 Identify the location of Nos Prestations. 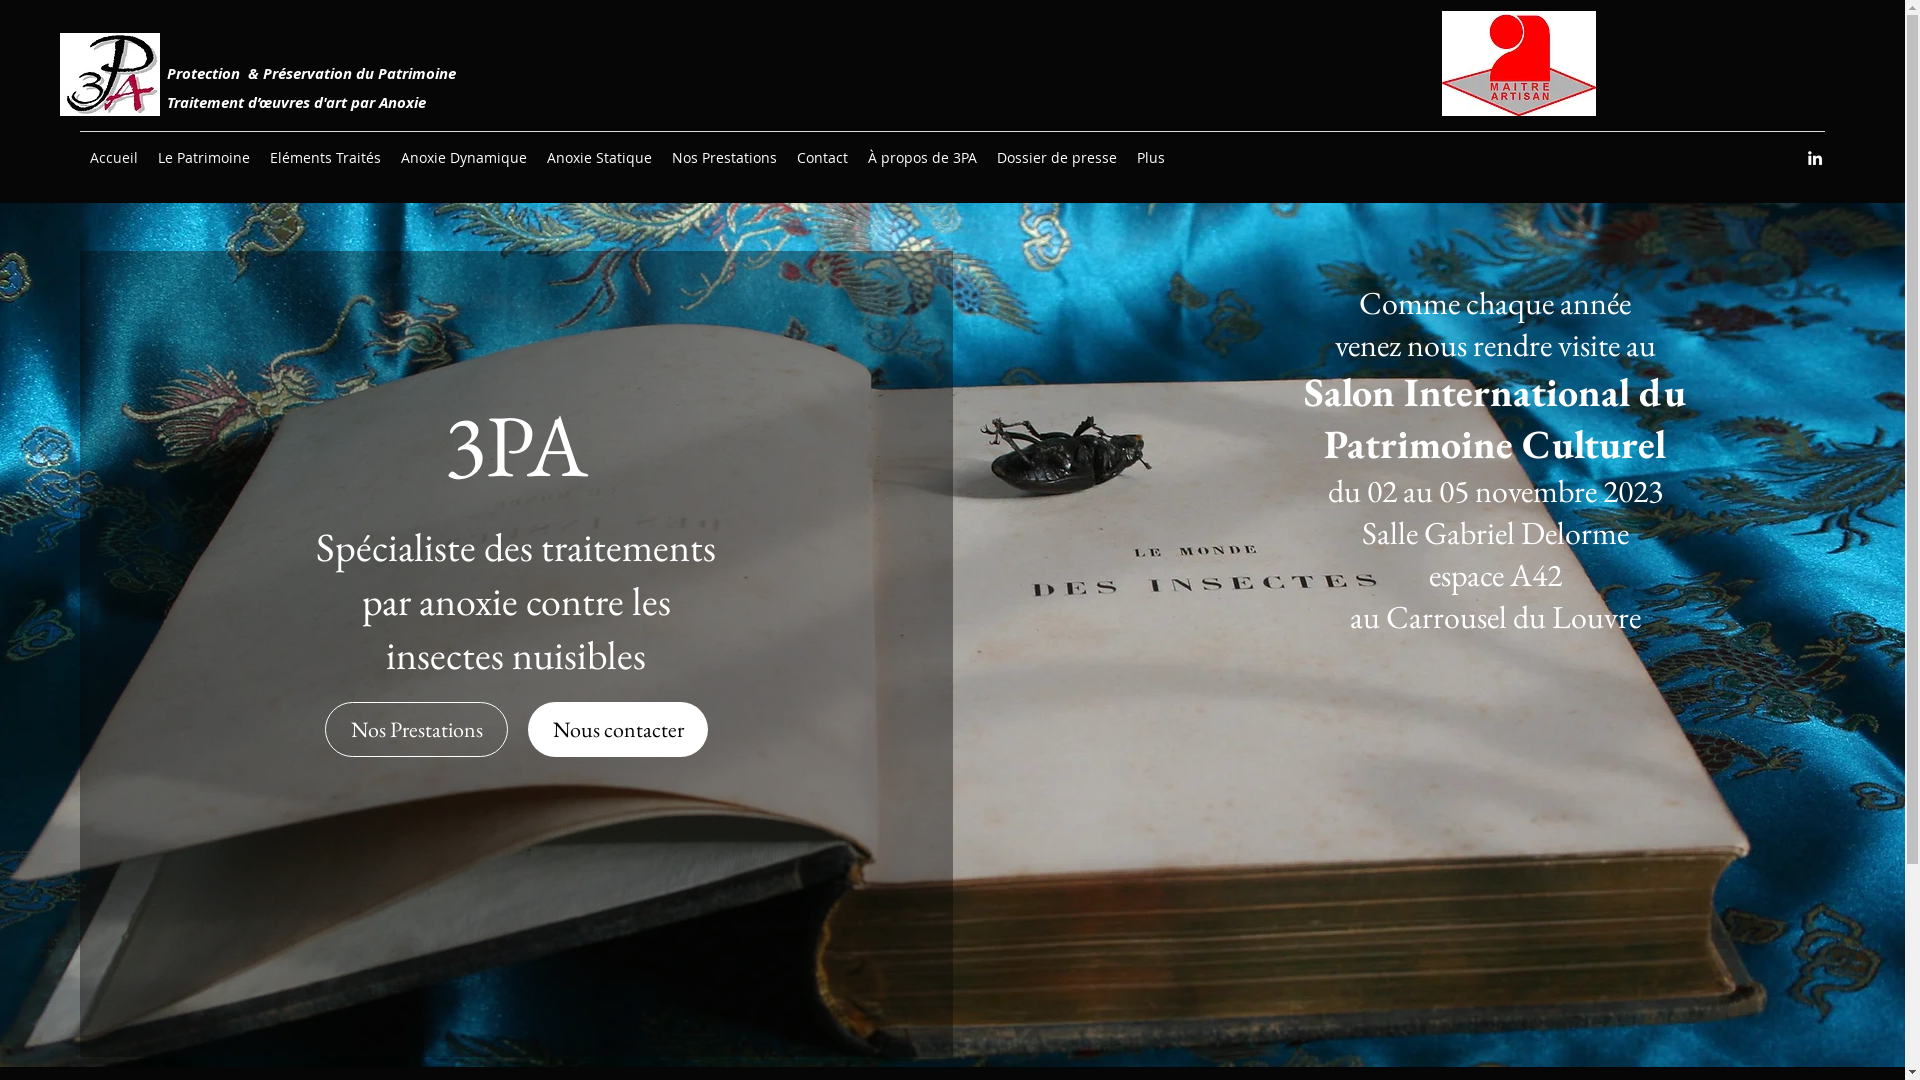
(724, 158).